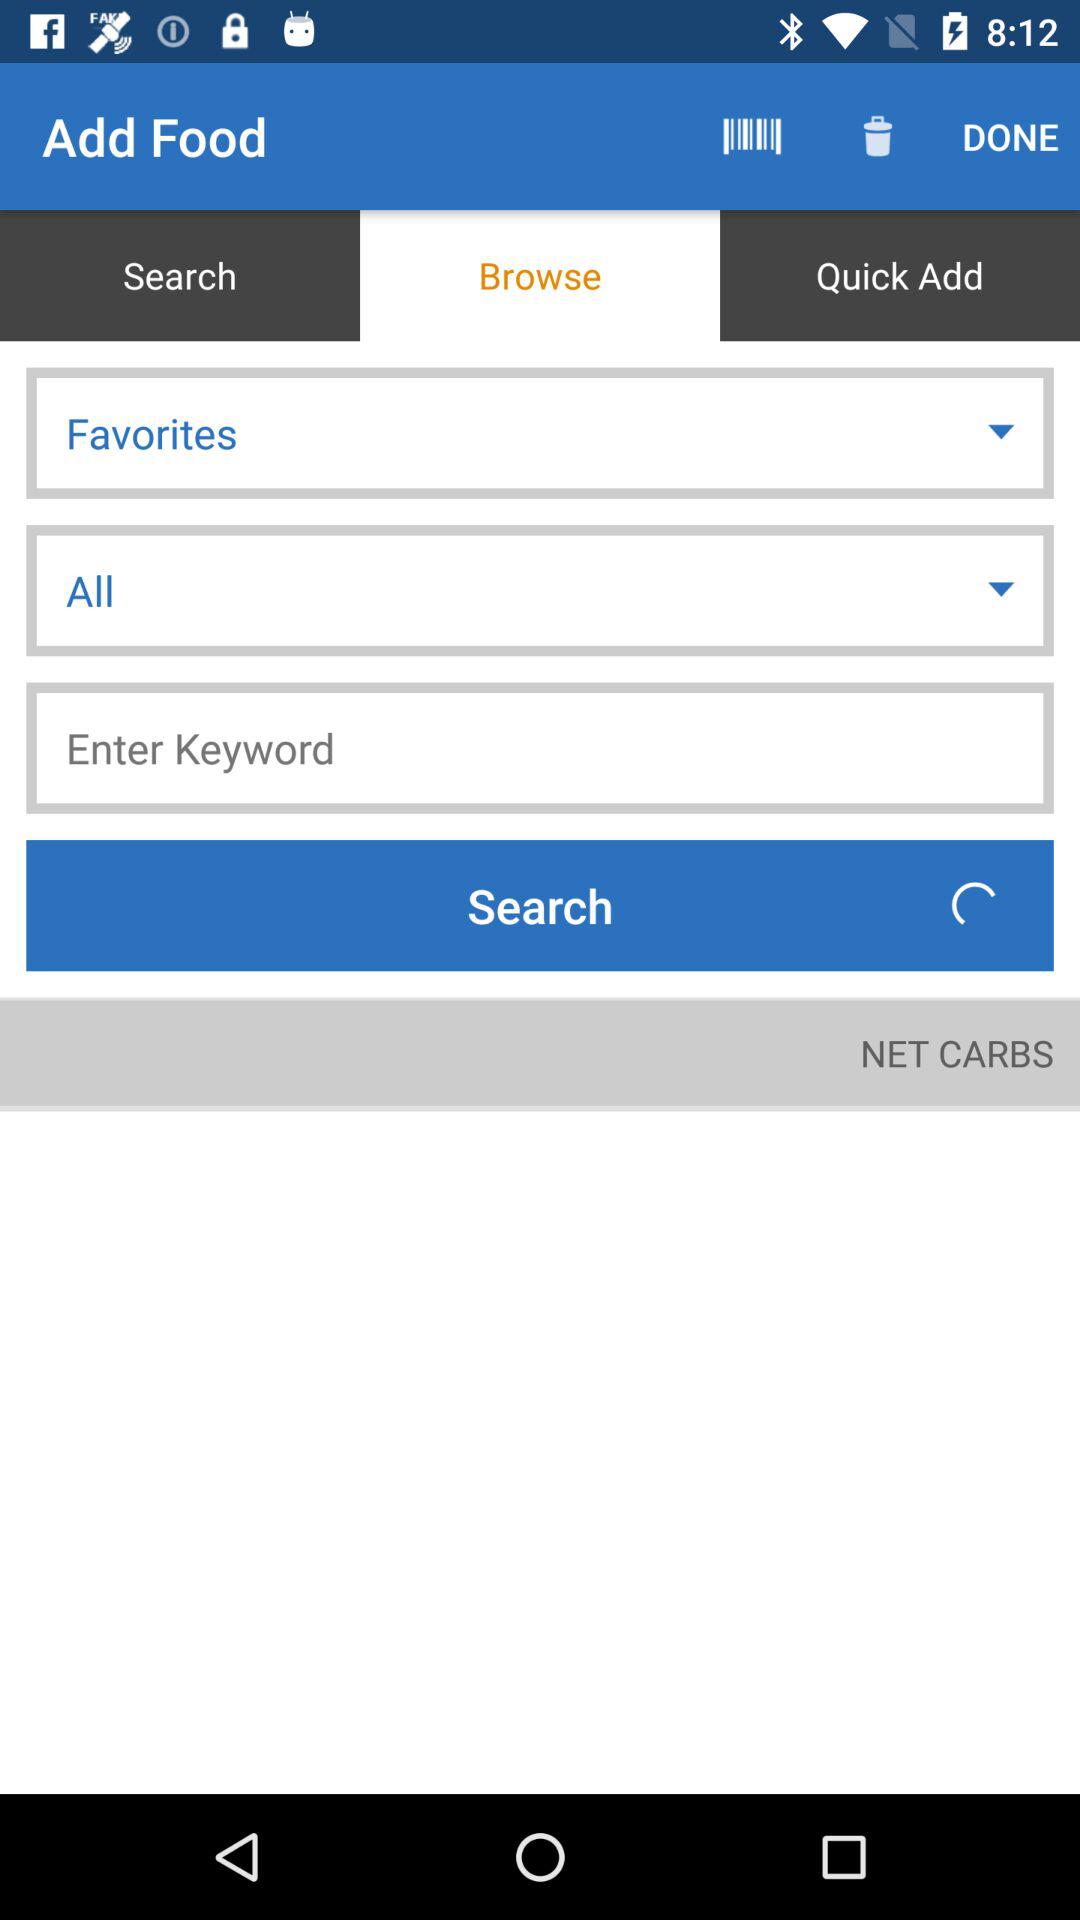 The height and width of the screenshot is (1920, 1080). I want to click on click the item to the left of the done, so click(878, 136).